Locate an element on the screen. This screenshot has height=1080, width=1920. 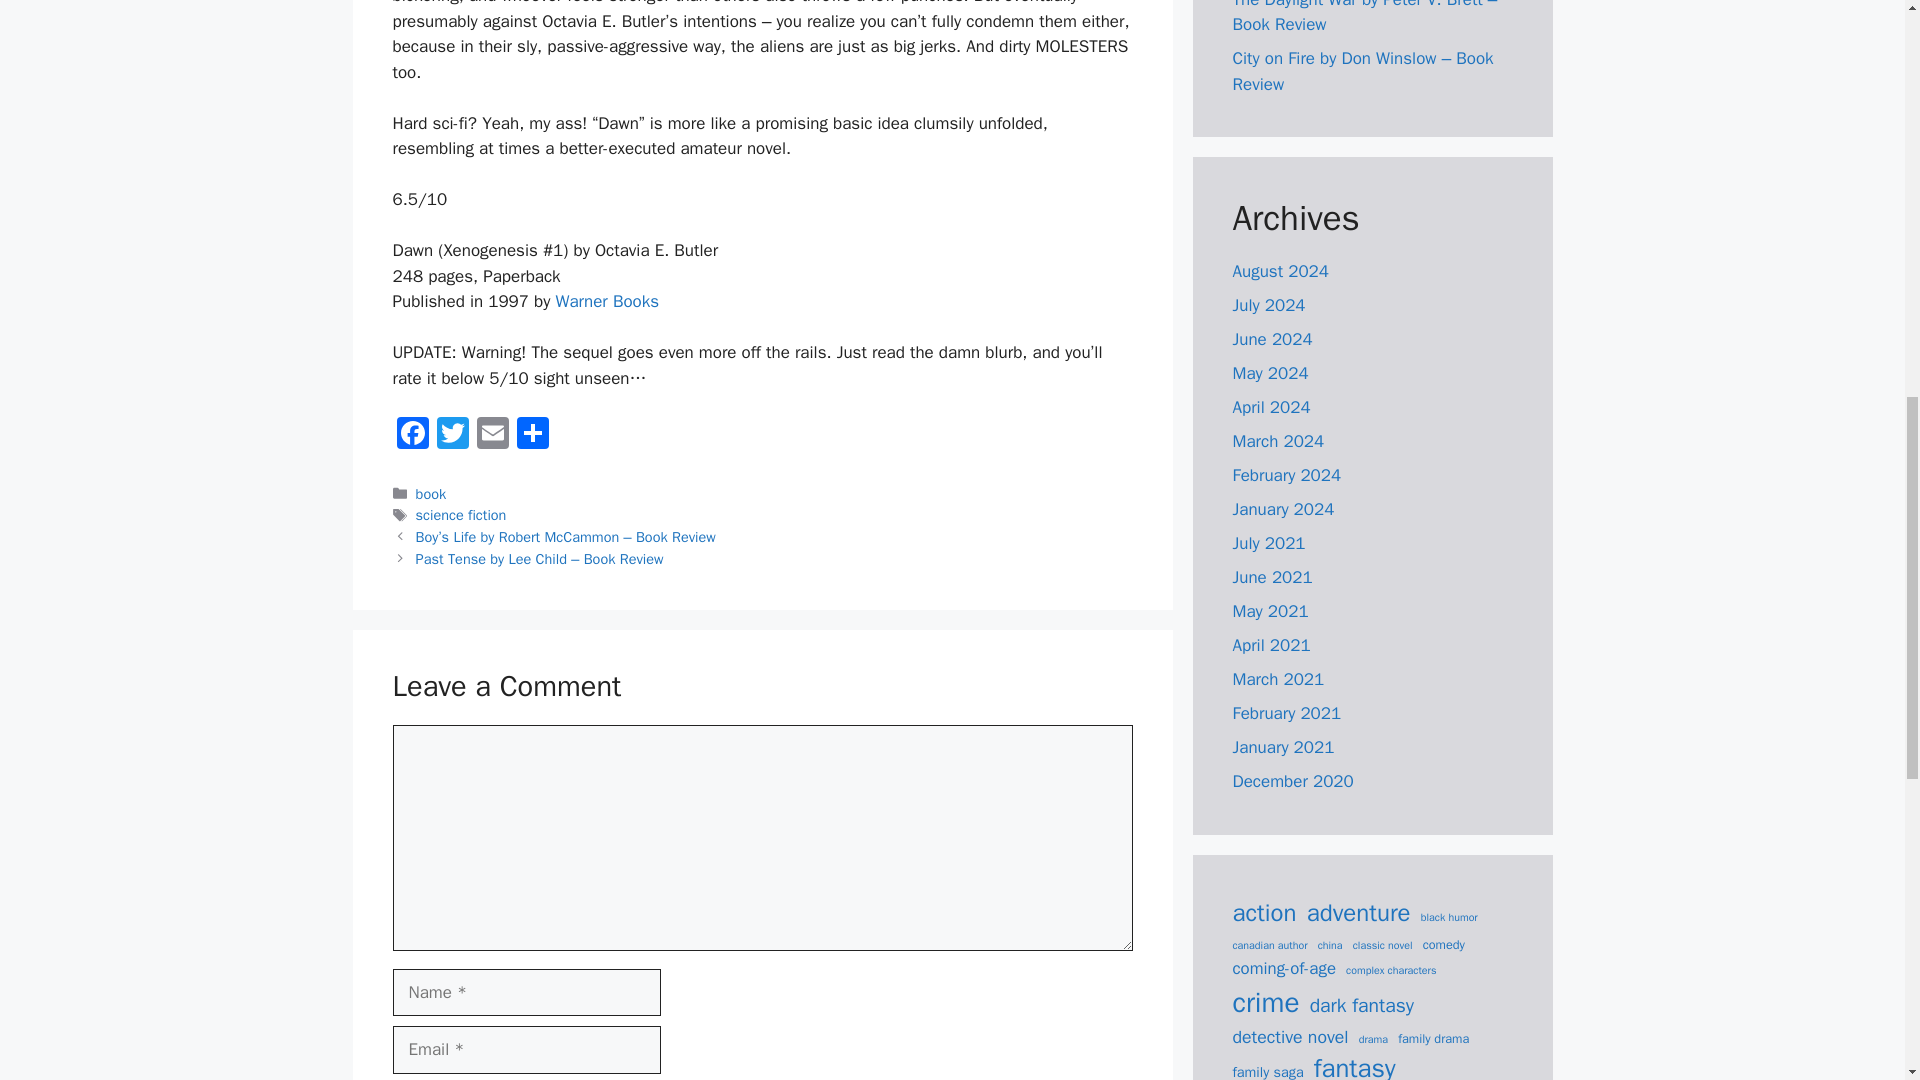
Twitter is located at coordinates (452, 435).